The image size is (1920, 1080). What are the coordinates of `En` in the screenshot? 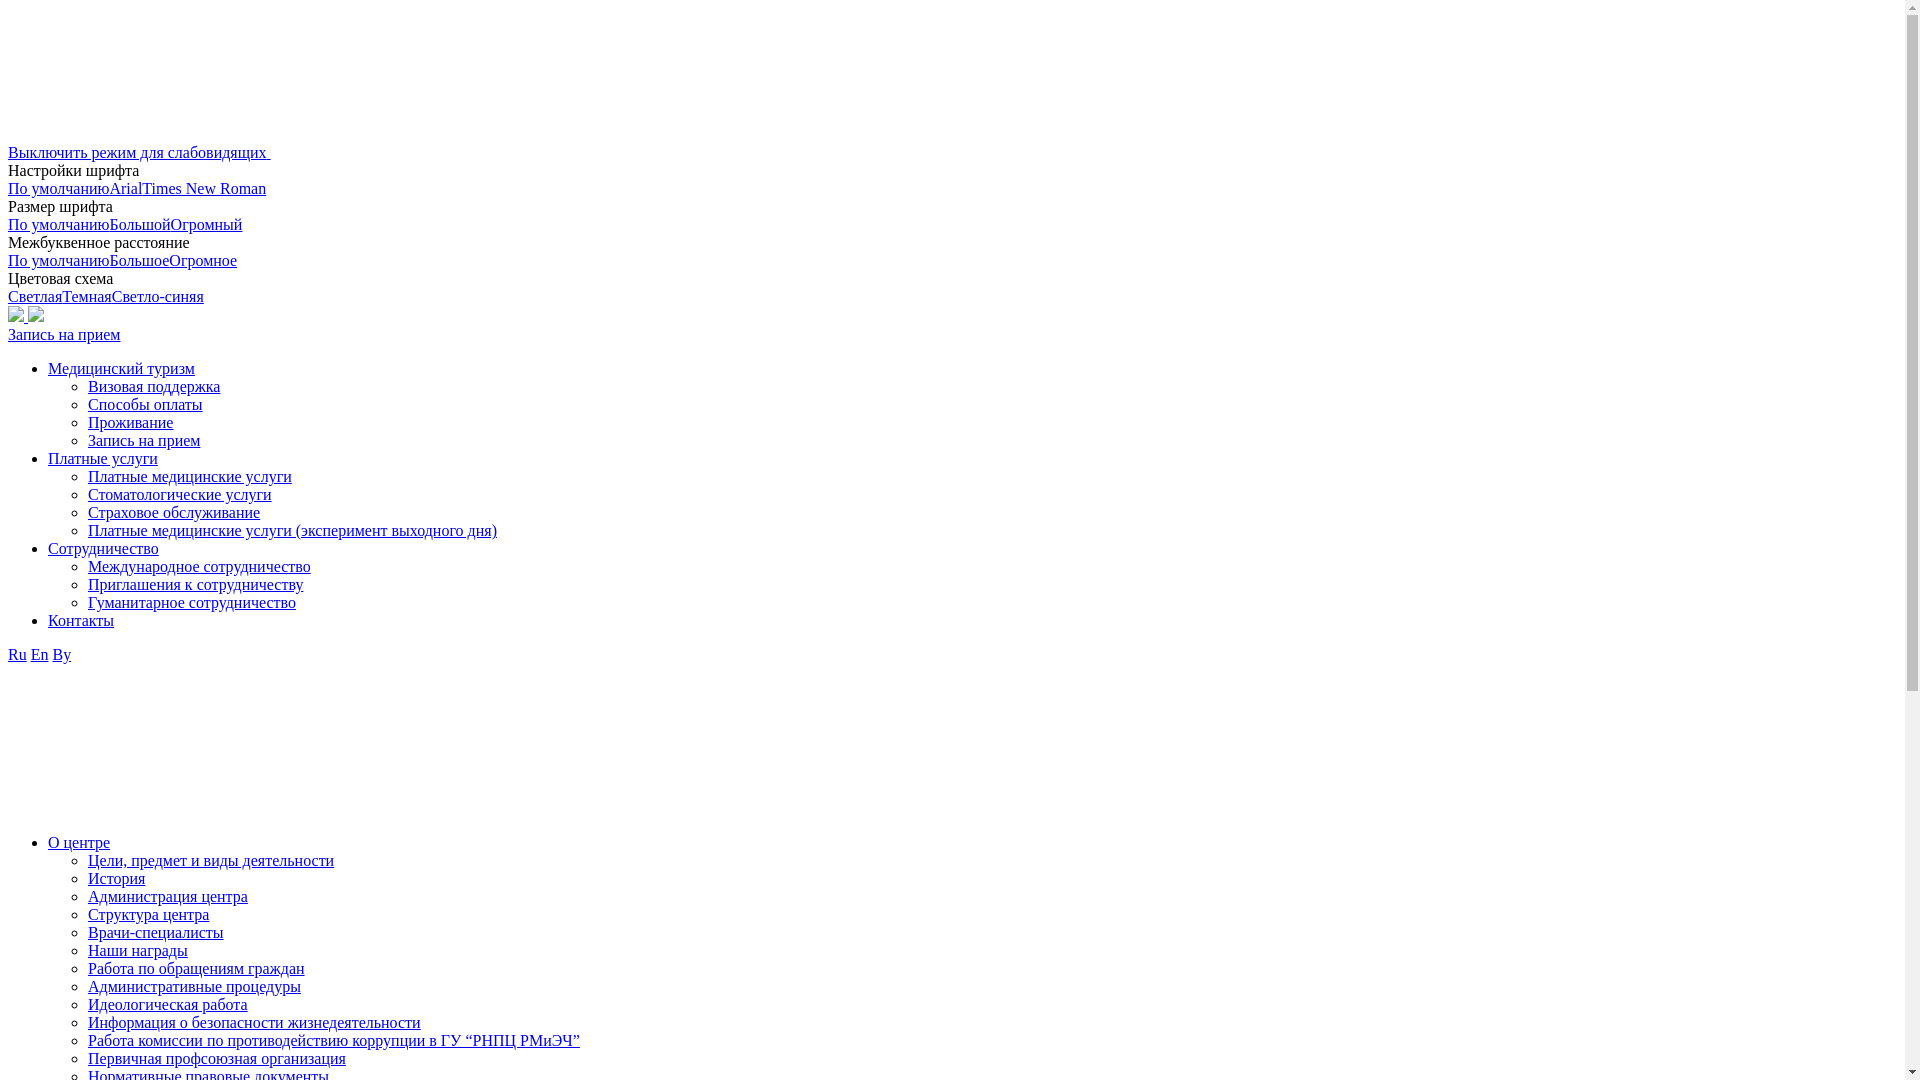 It's located at (40, 654).